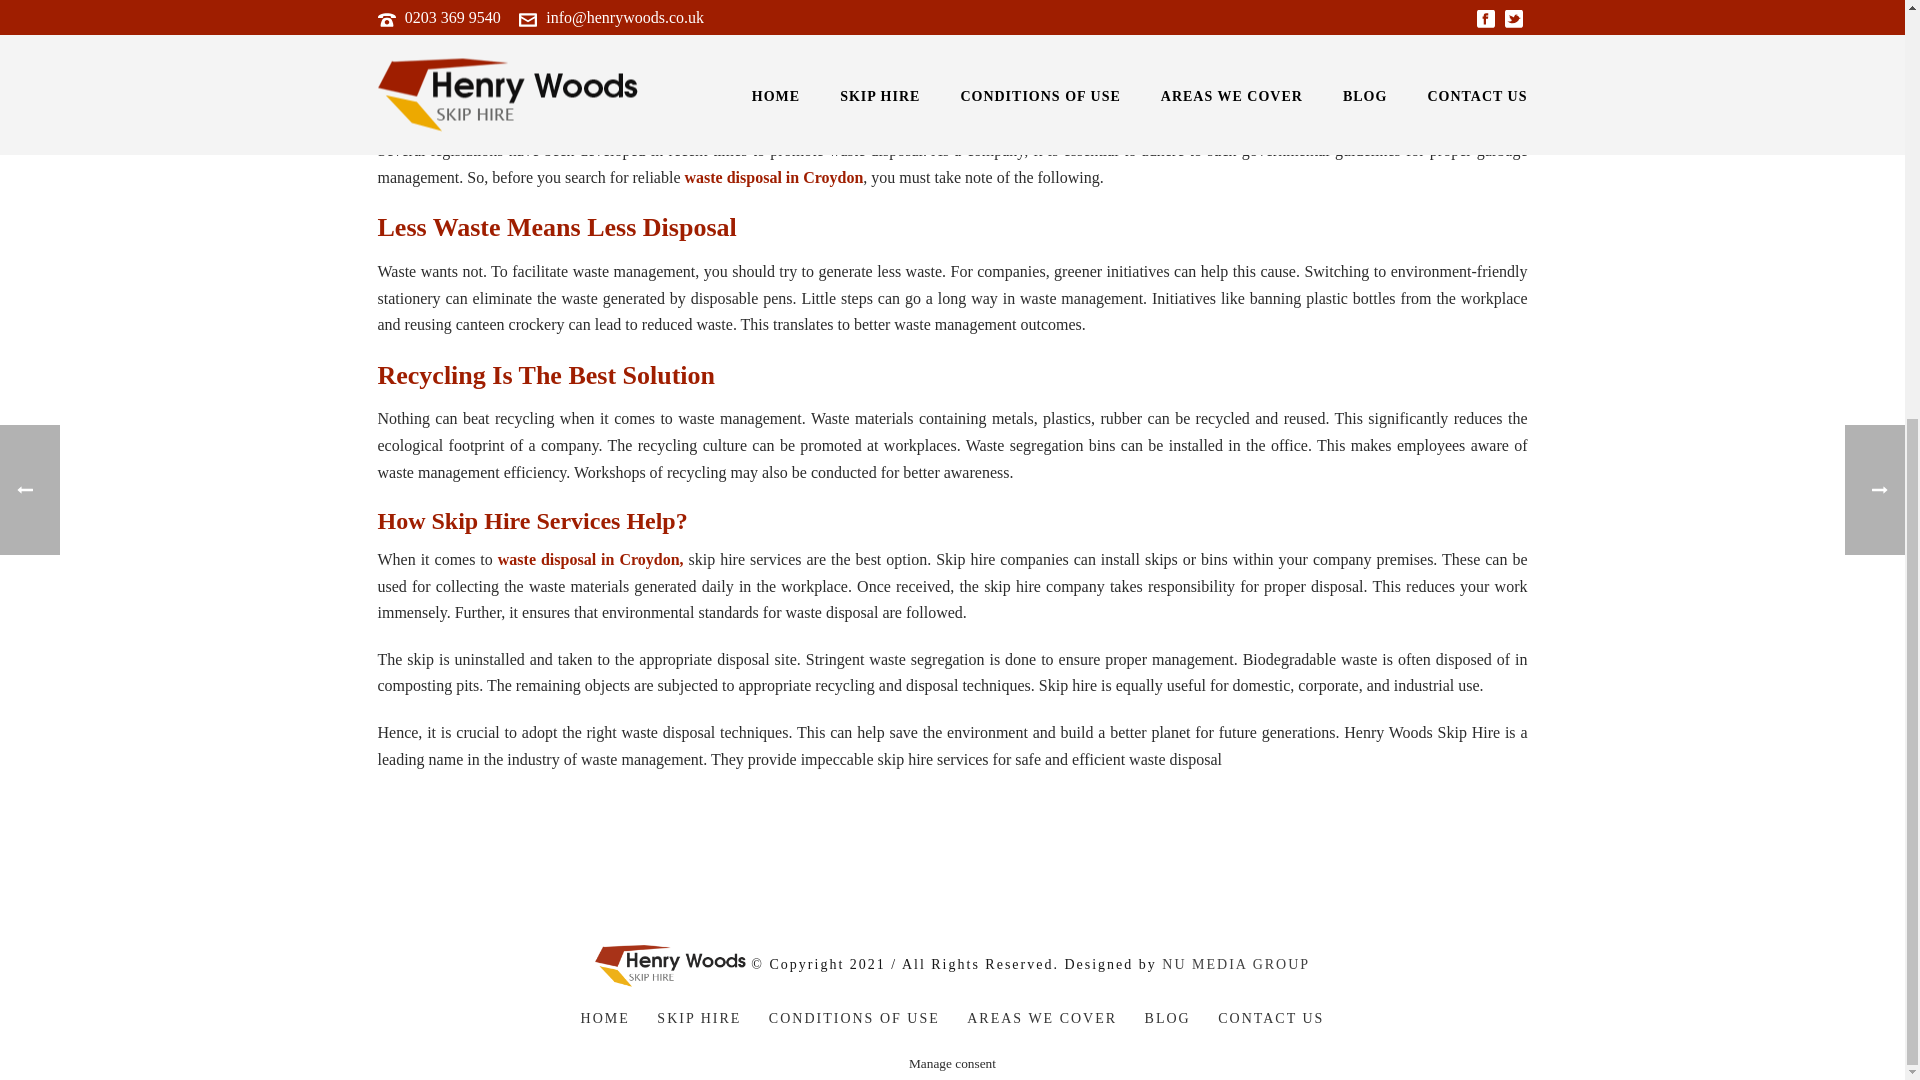 The image size is (1920, 1080). What do you see at coordinates (412, 24) in the screenshot?
I see `Posts by henry` at bounding box center [412, 24].